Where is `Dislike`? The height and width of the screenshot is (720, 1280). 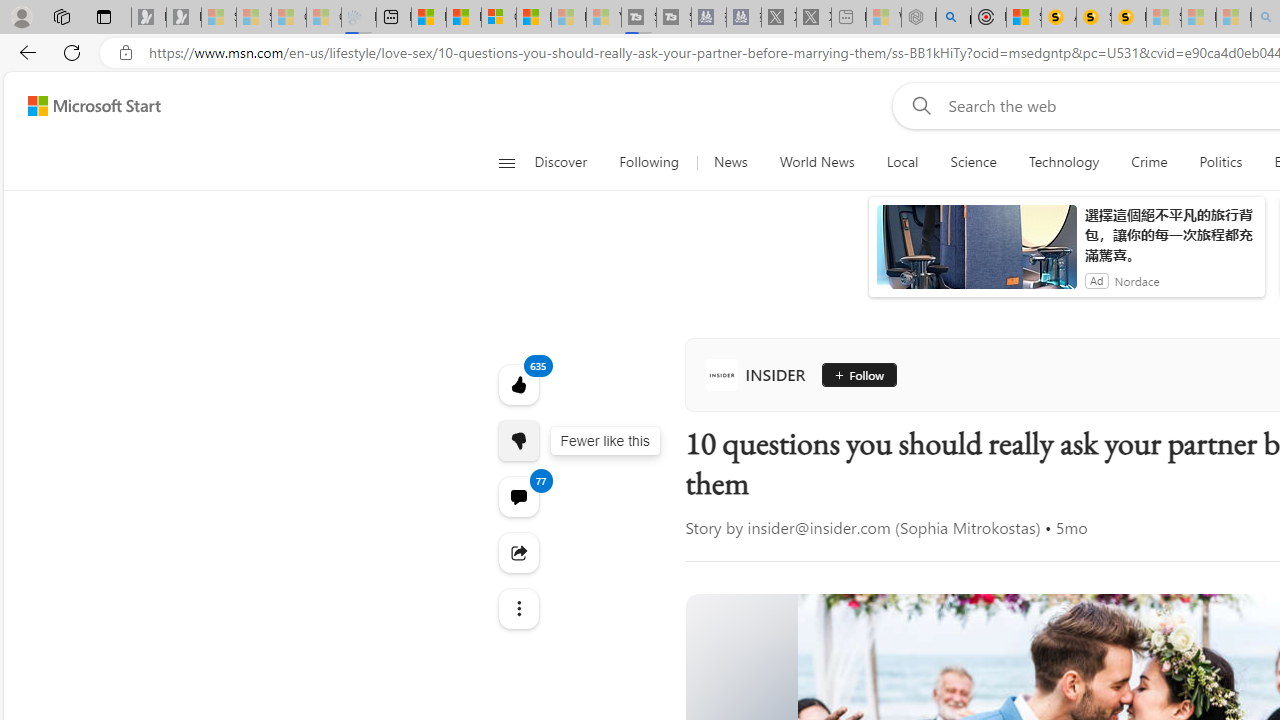
Dislike is located at coordinates (518, 440).